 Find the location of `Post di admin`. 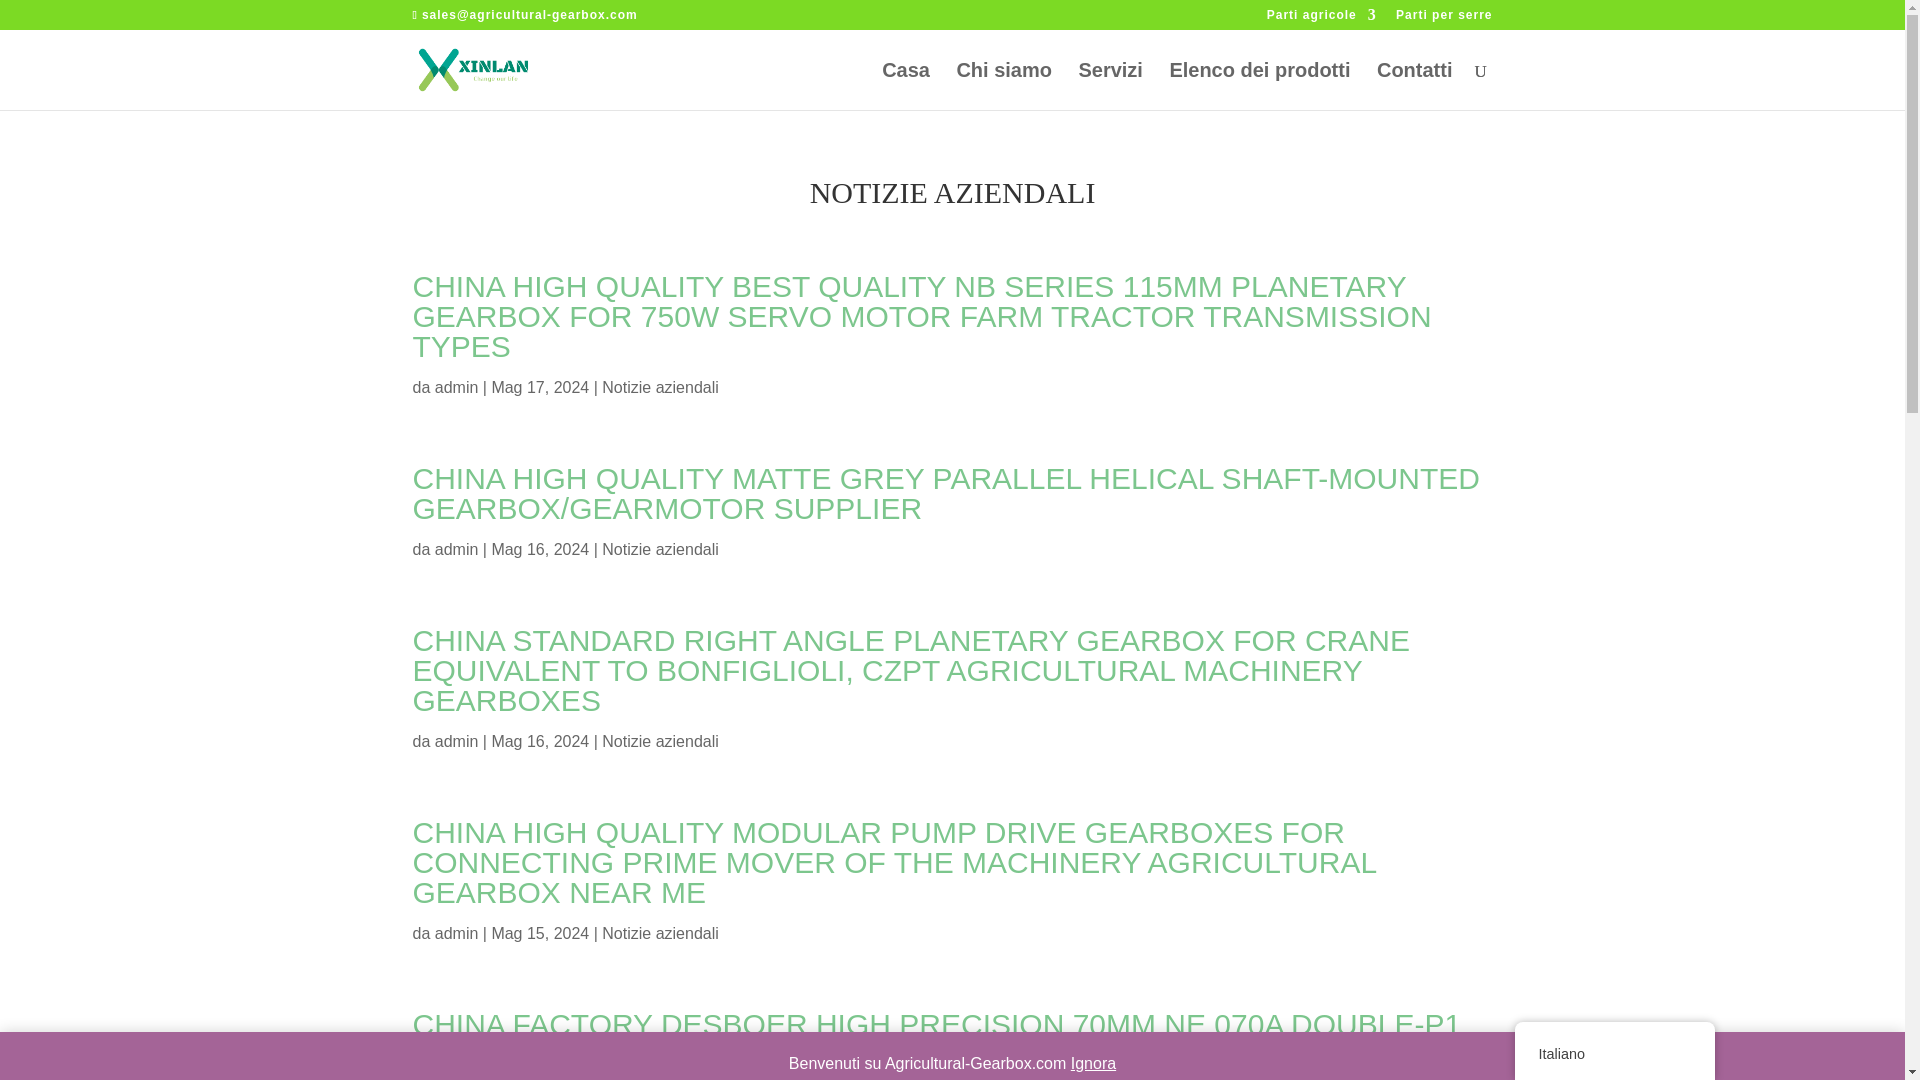

Post di admin is located at coordinates (456, 741).